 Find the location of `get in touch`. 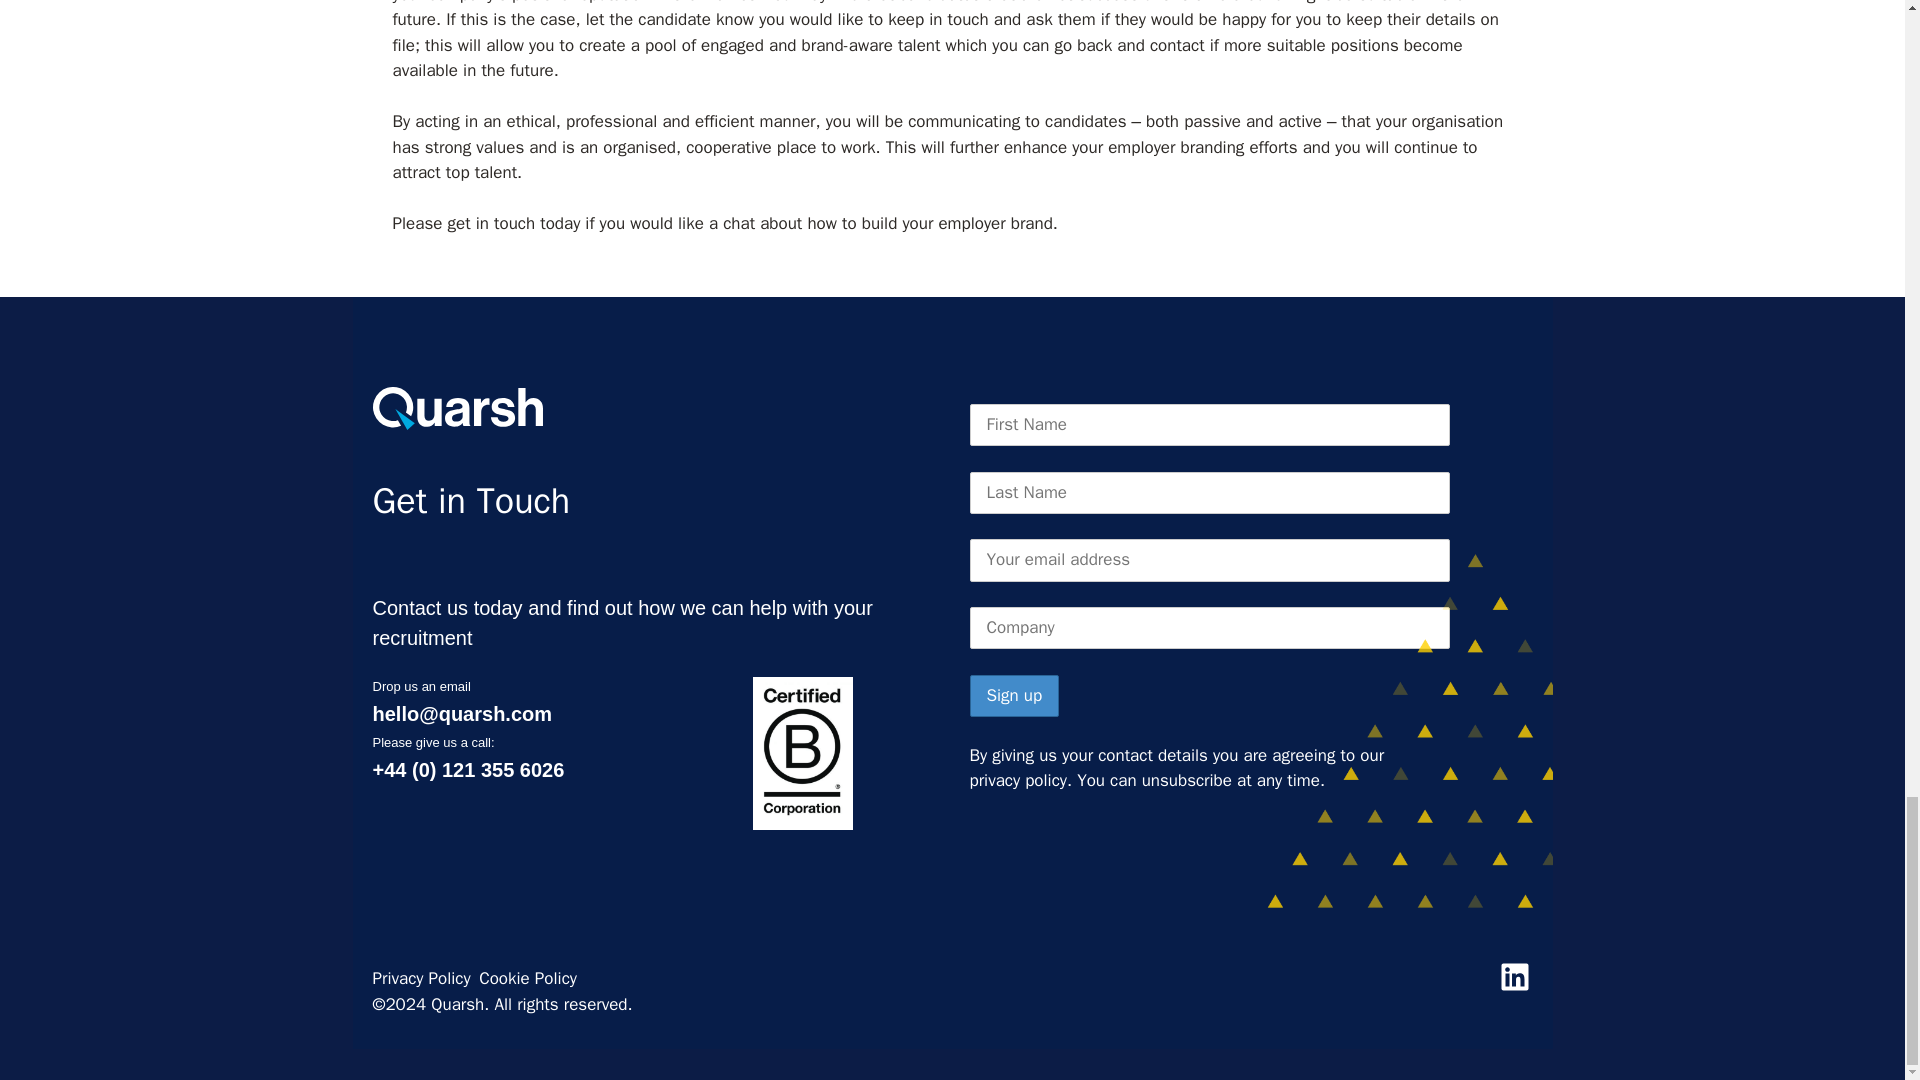

get in touch is located at coordinates (491, 223).